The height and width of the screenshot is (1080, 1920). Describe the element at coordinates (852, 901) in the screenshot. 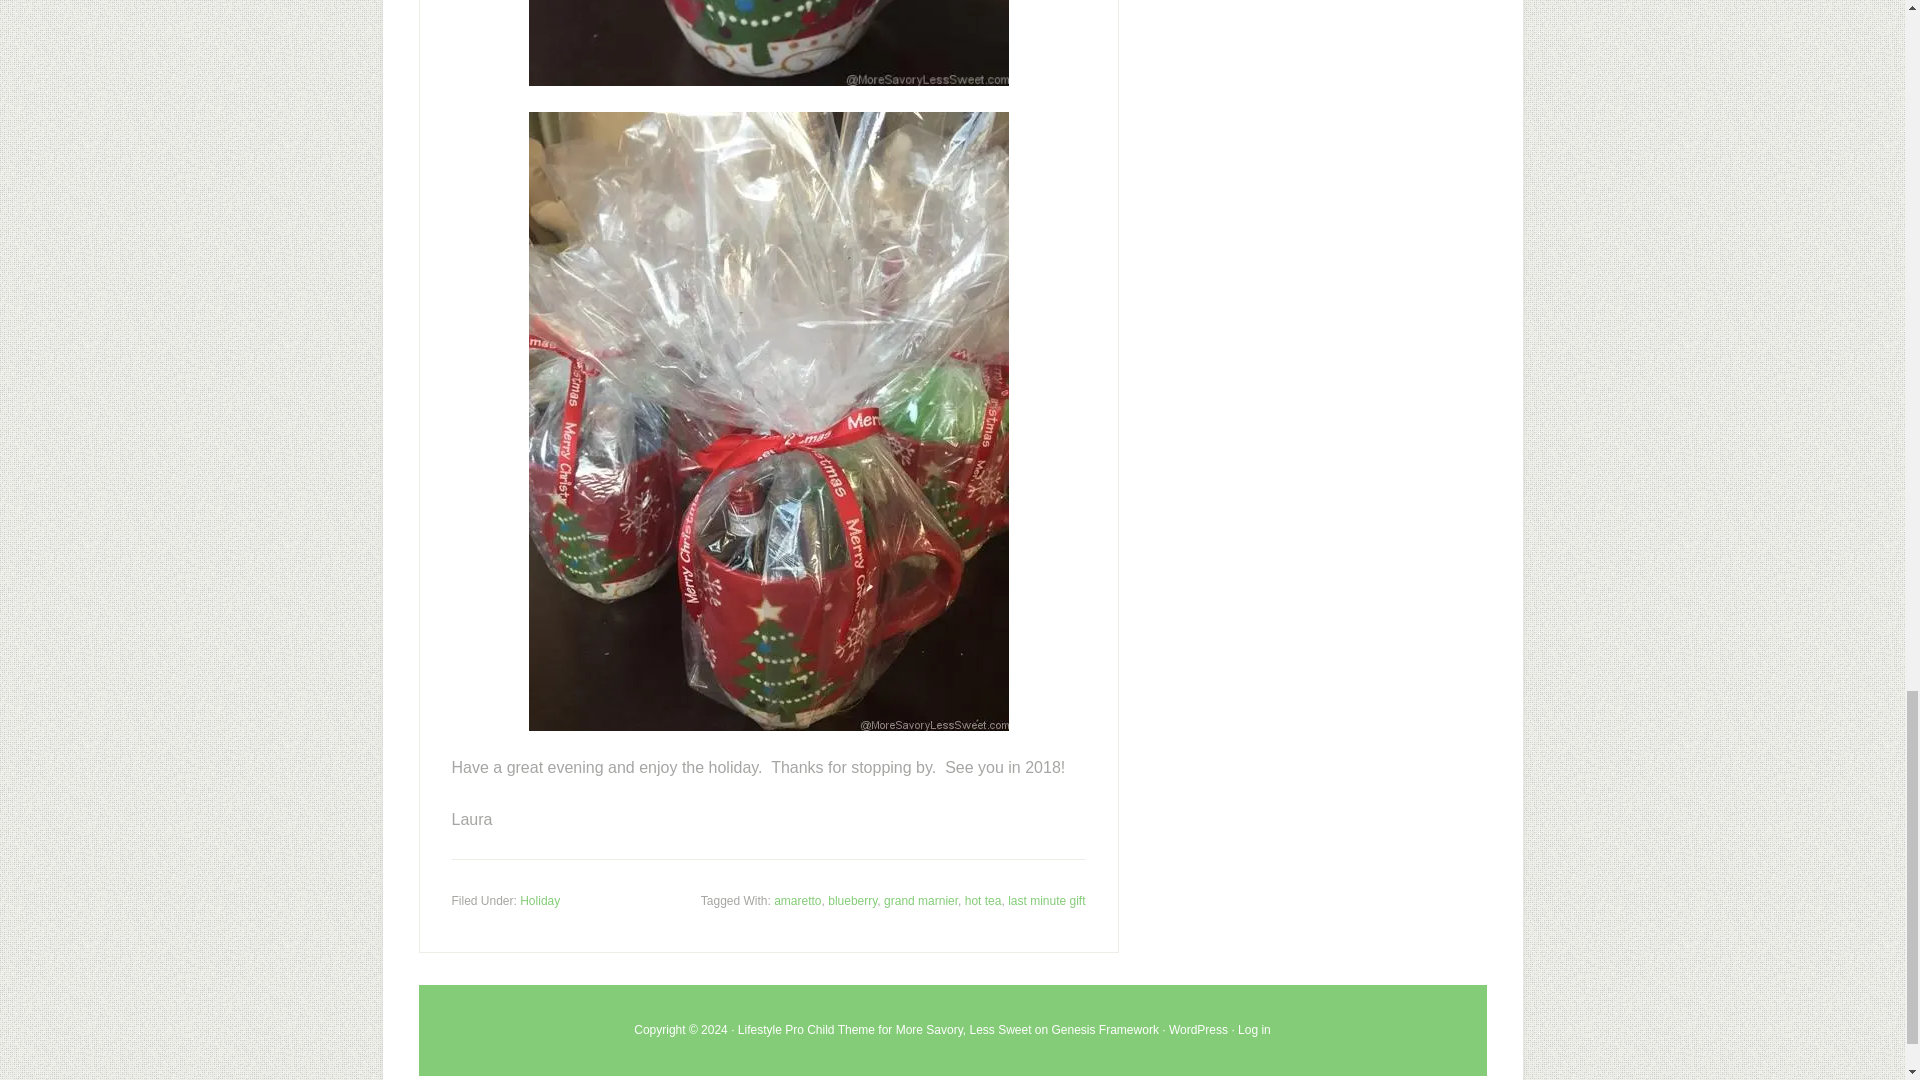

I see `blueberry` at that location.